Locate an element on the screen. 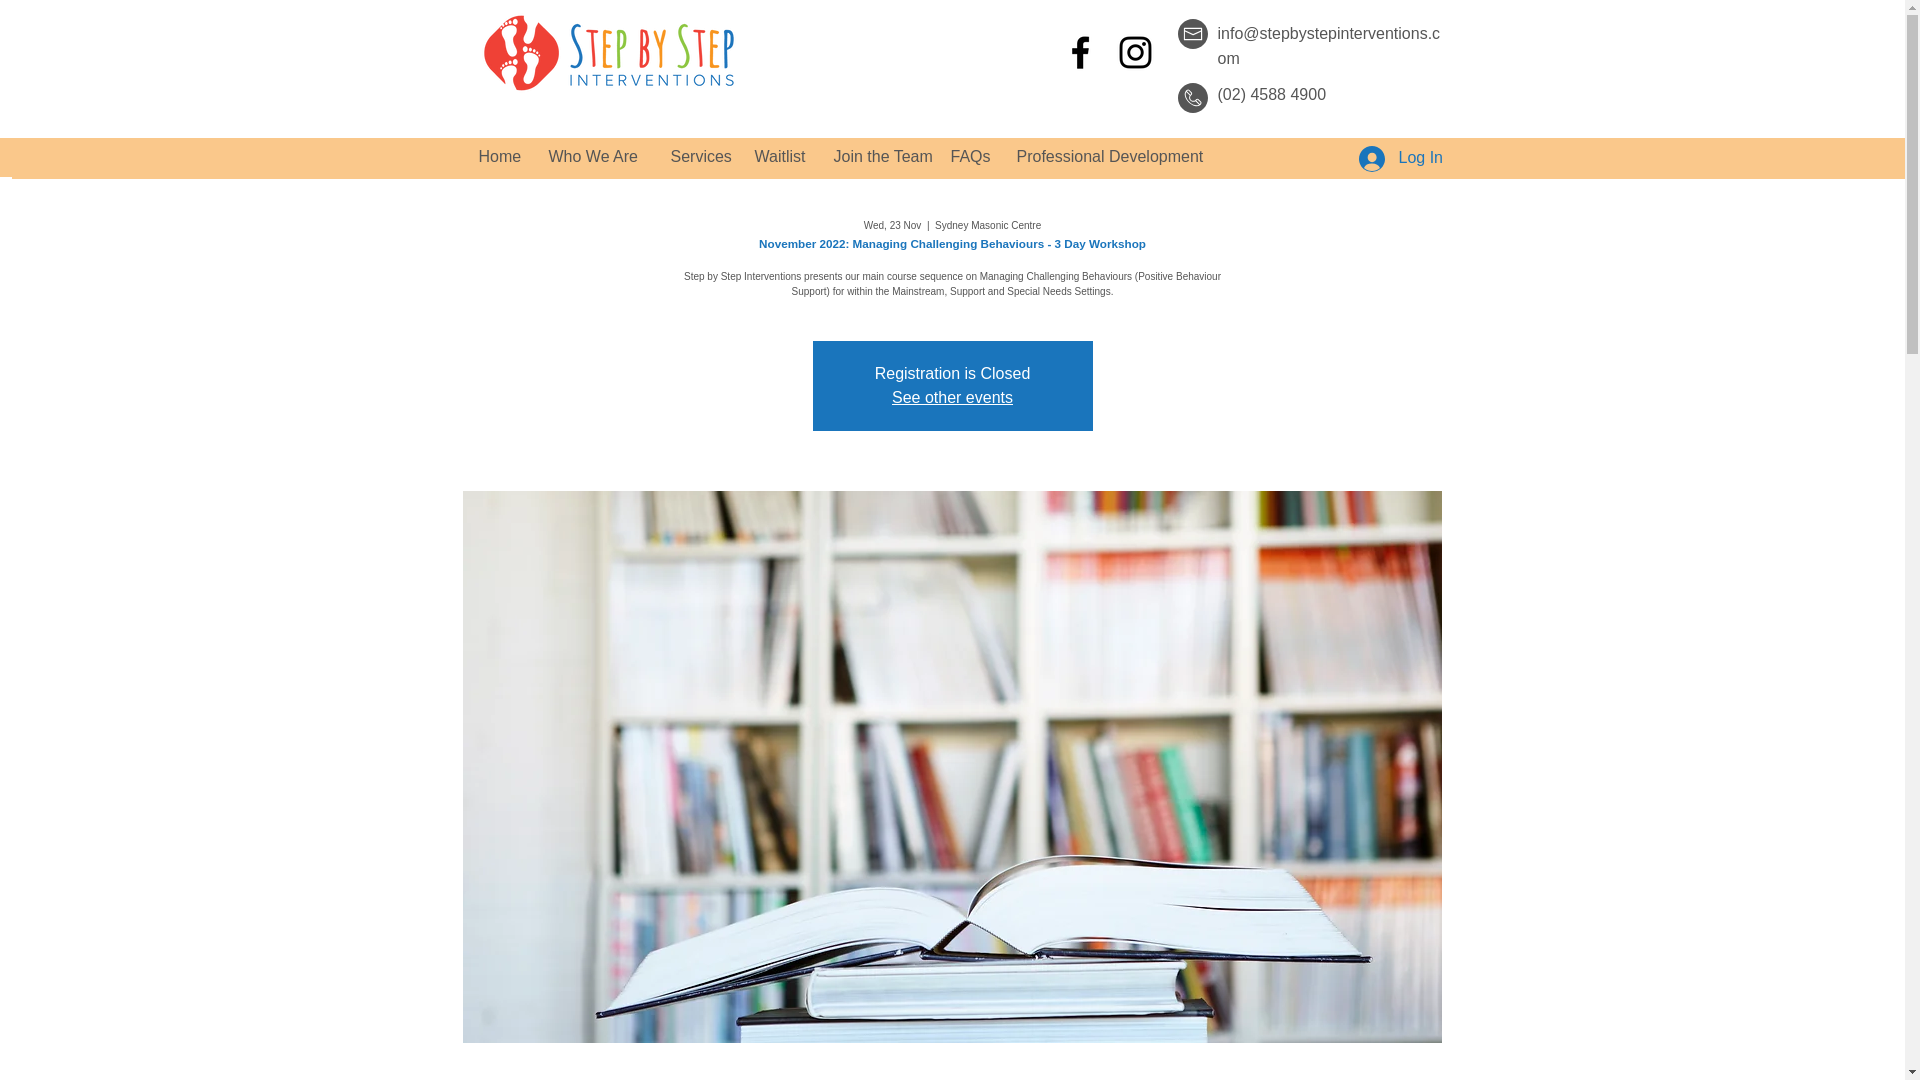  Waitlist is located at coordinates (779, 156).